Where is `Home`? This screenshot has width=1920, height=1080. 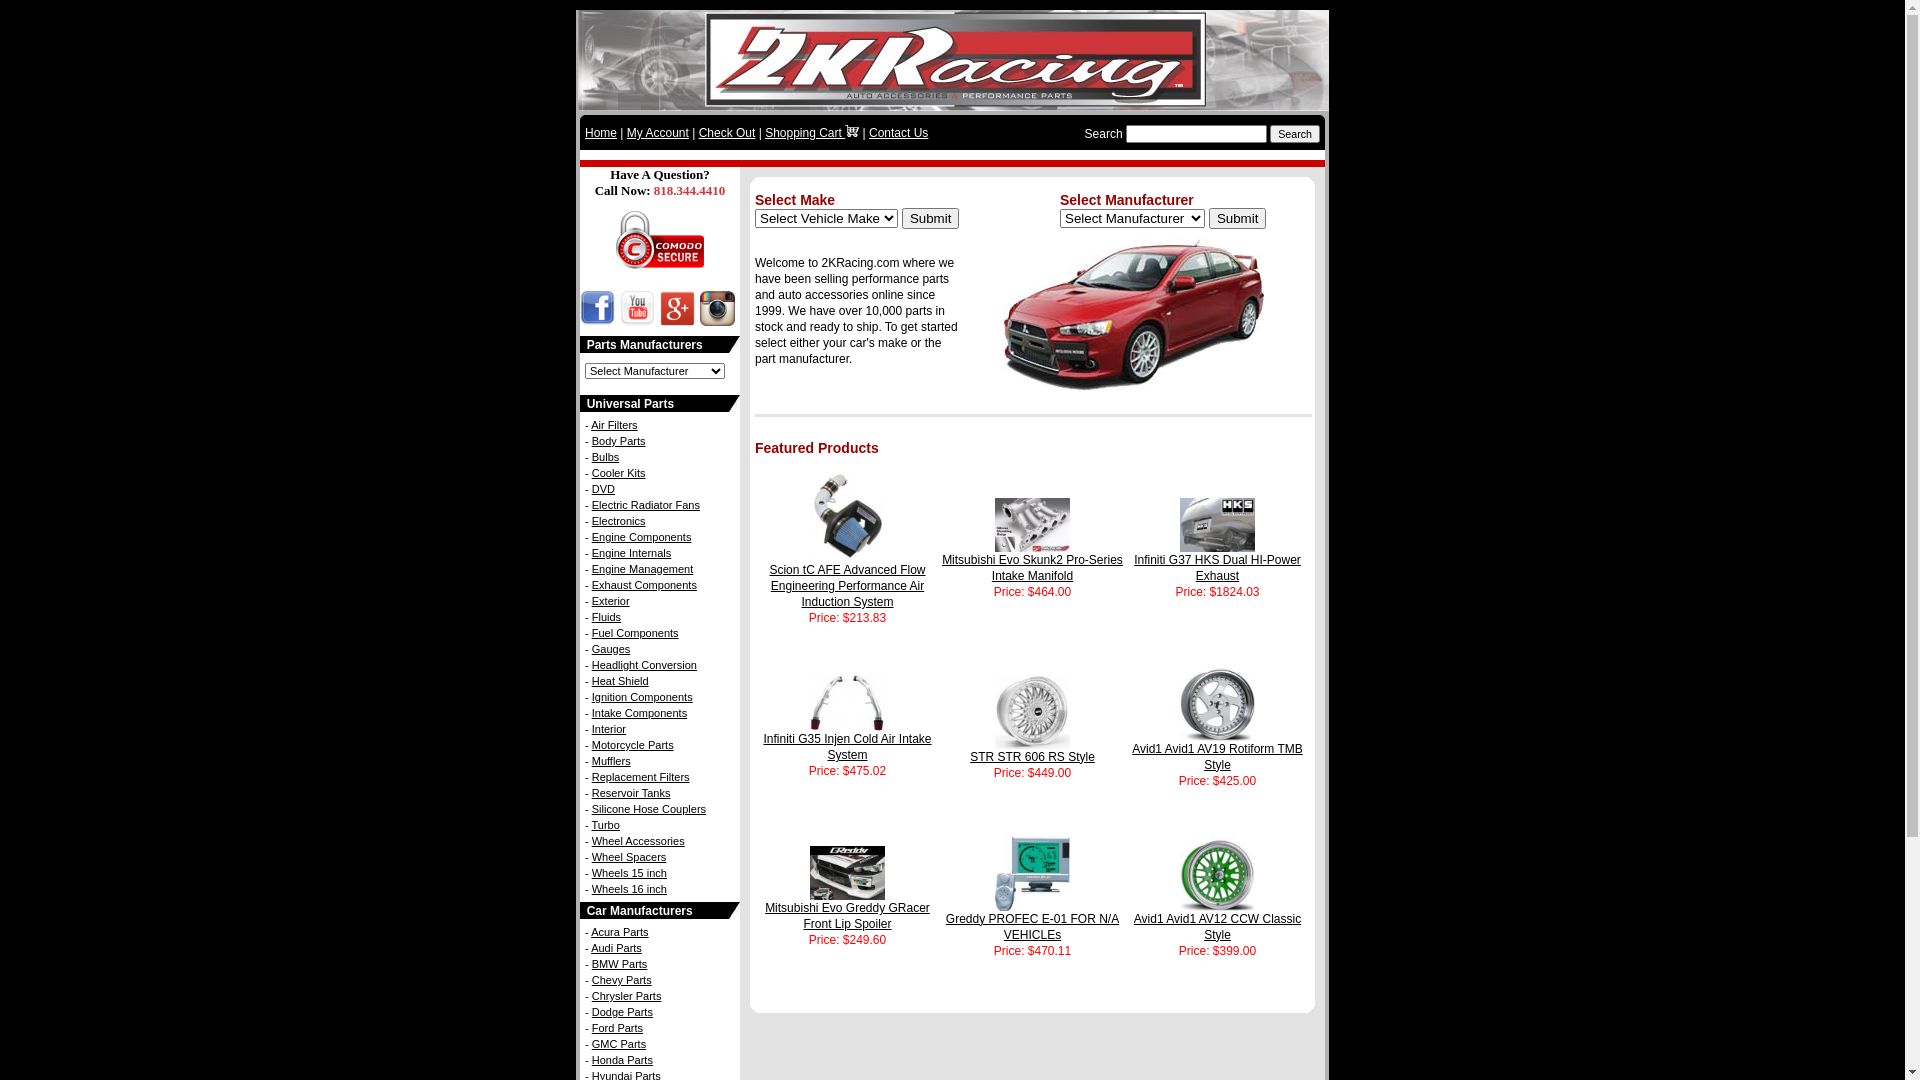 Home is located at coordinates (601, 133).